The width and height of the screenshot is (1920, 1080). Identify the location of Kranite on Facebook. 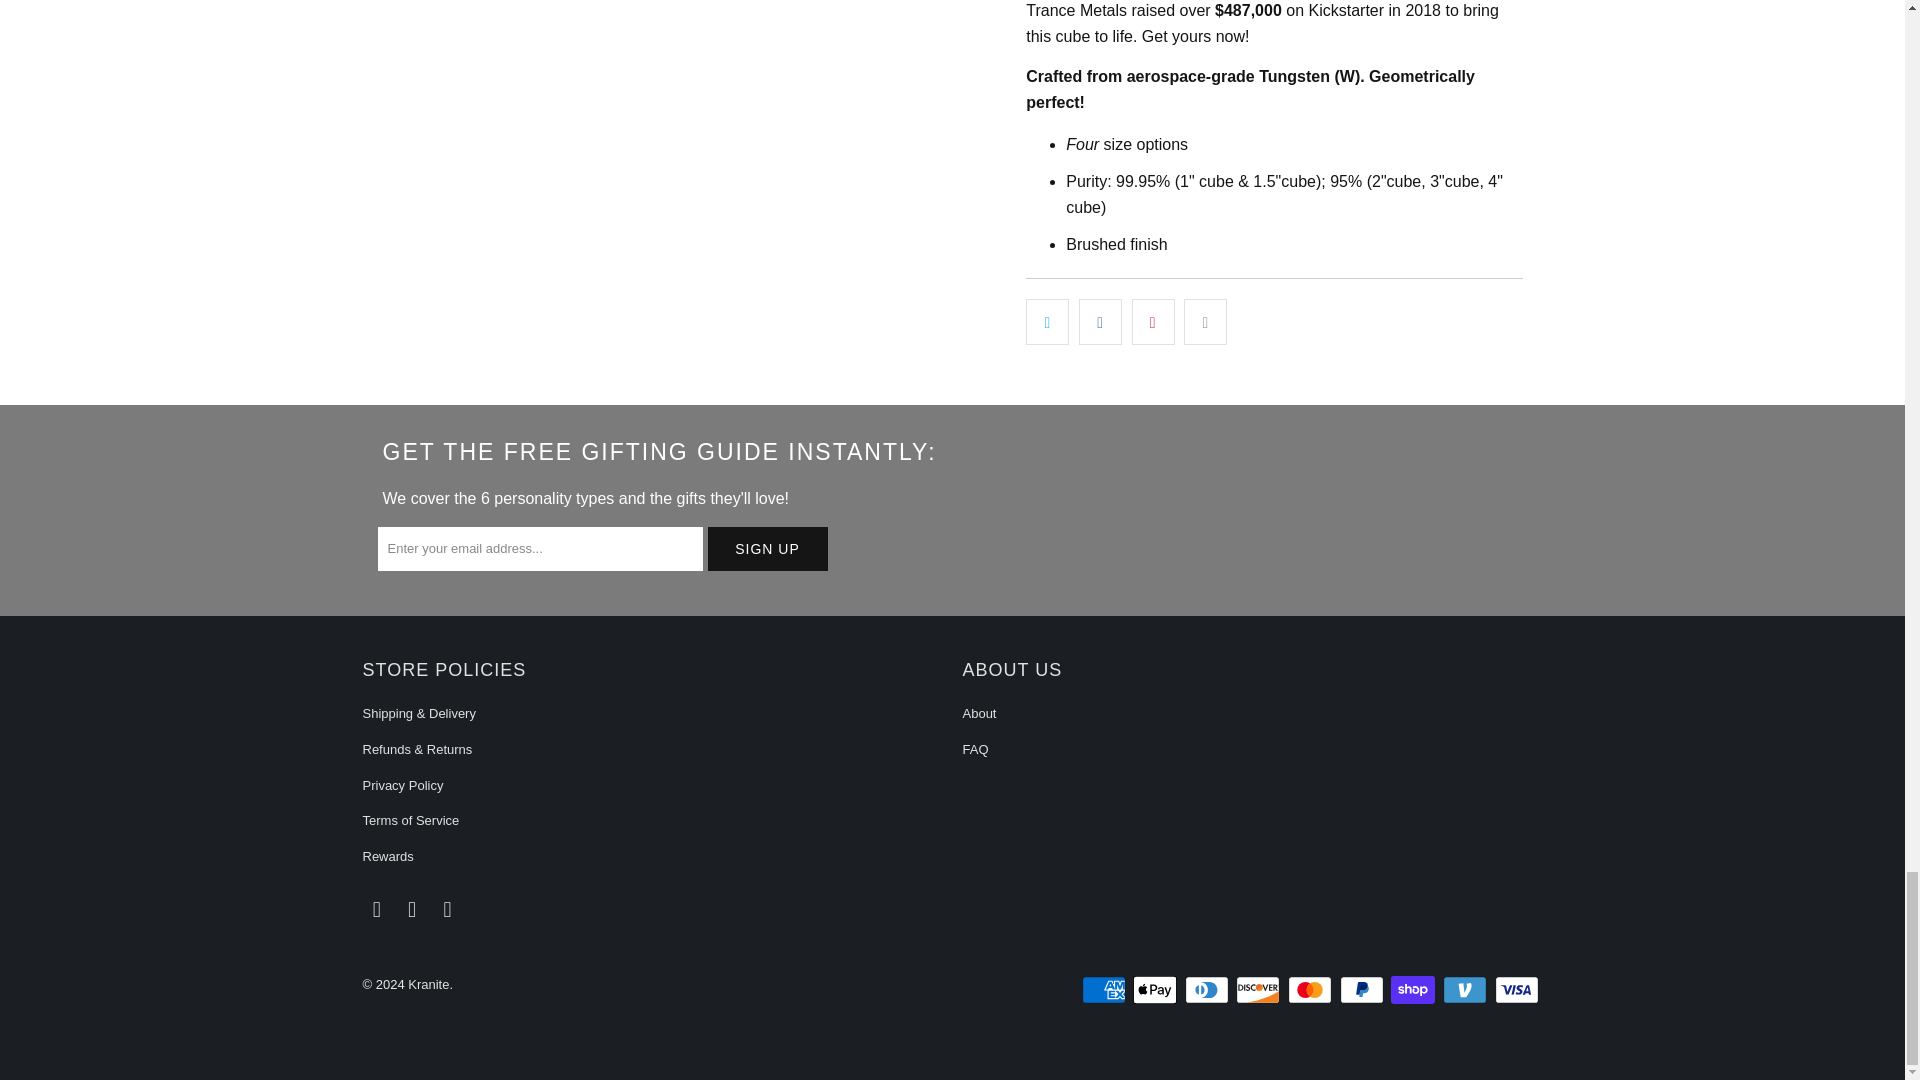
(376, 910).